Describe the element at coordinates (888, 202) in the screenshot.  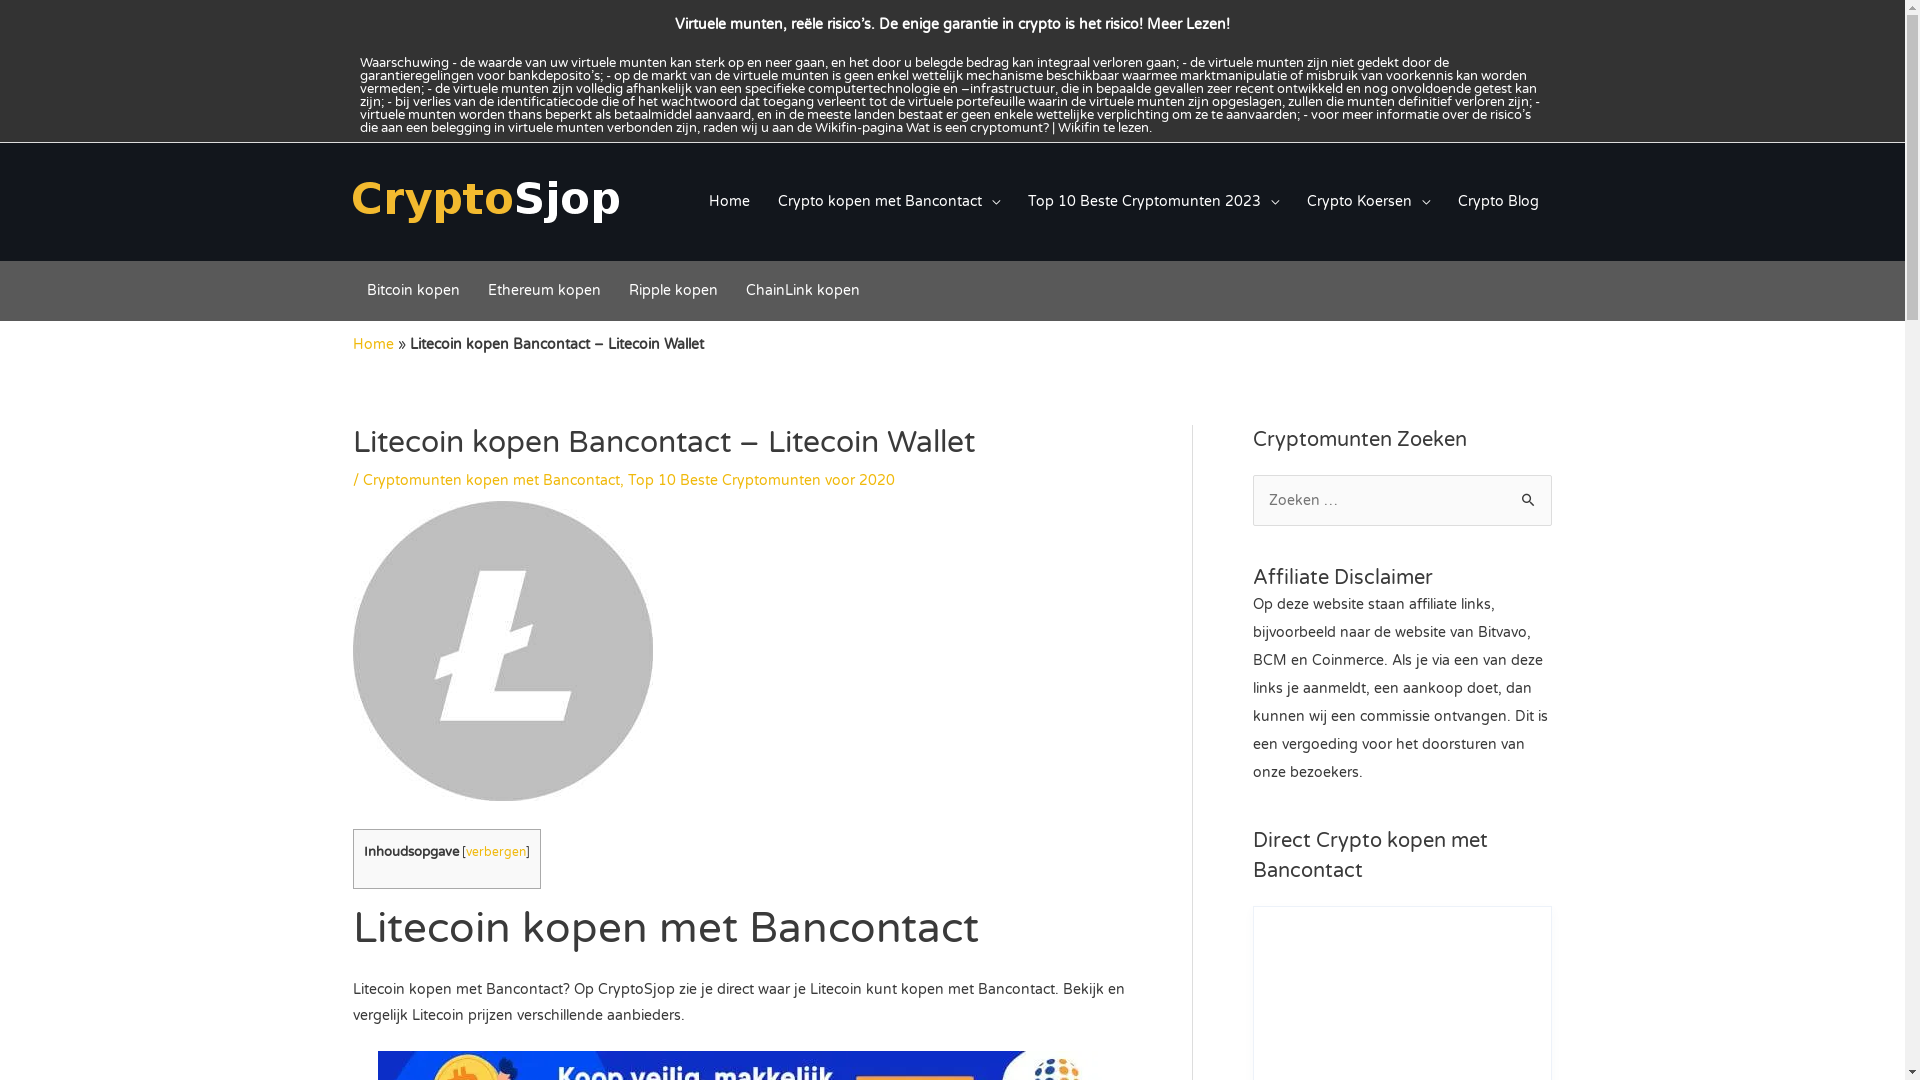
I see `Crypto kopen met Bancontact` at that location.